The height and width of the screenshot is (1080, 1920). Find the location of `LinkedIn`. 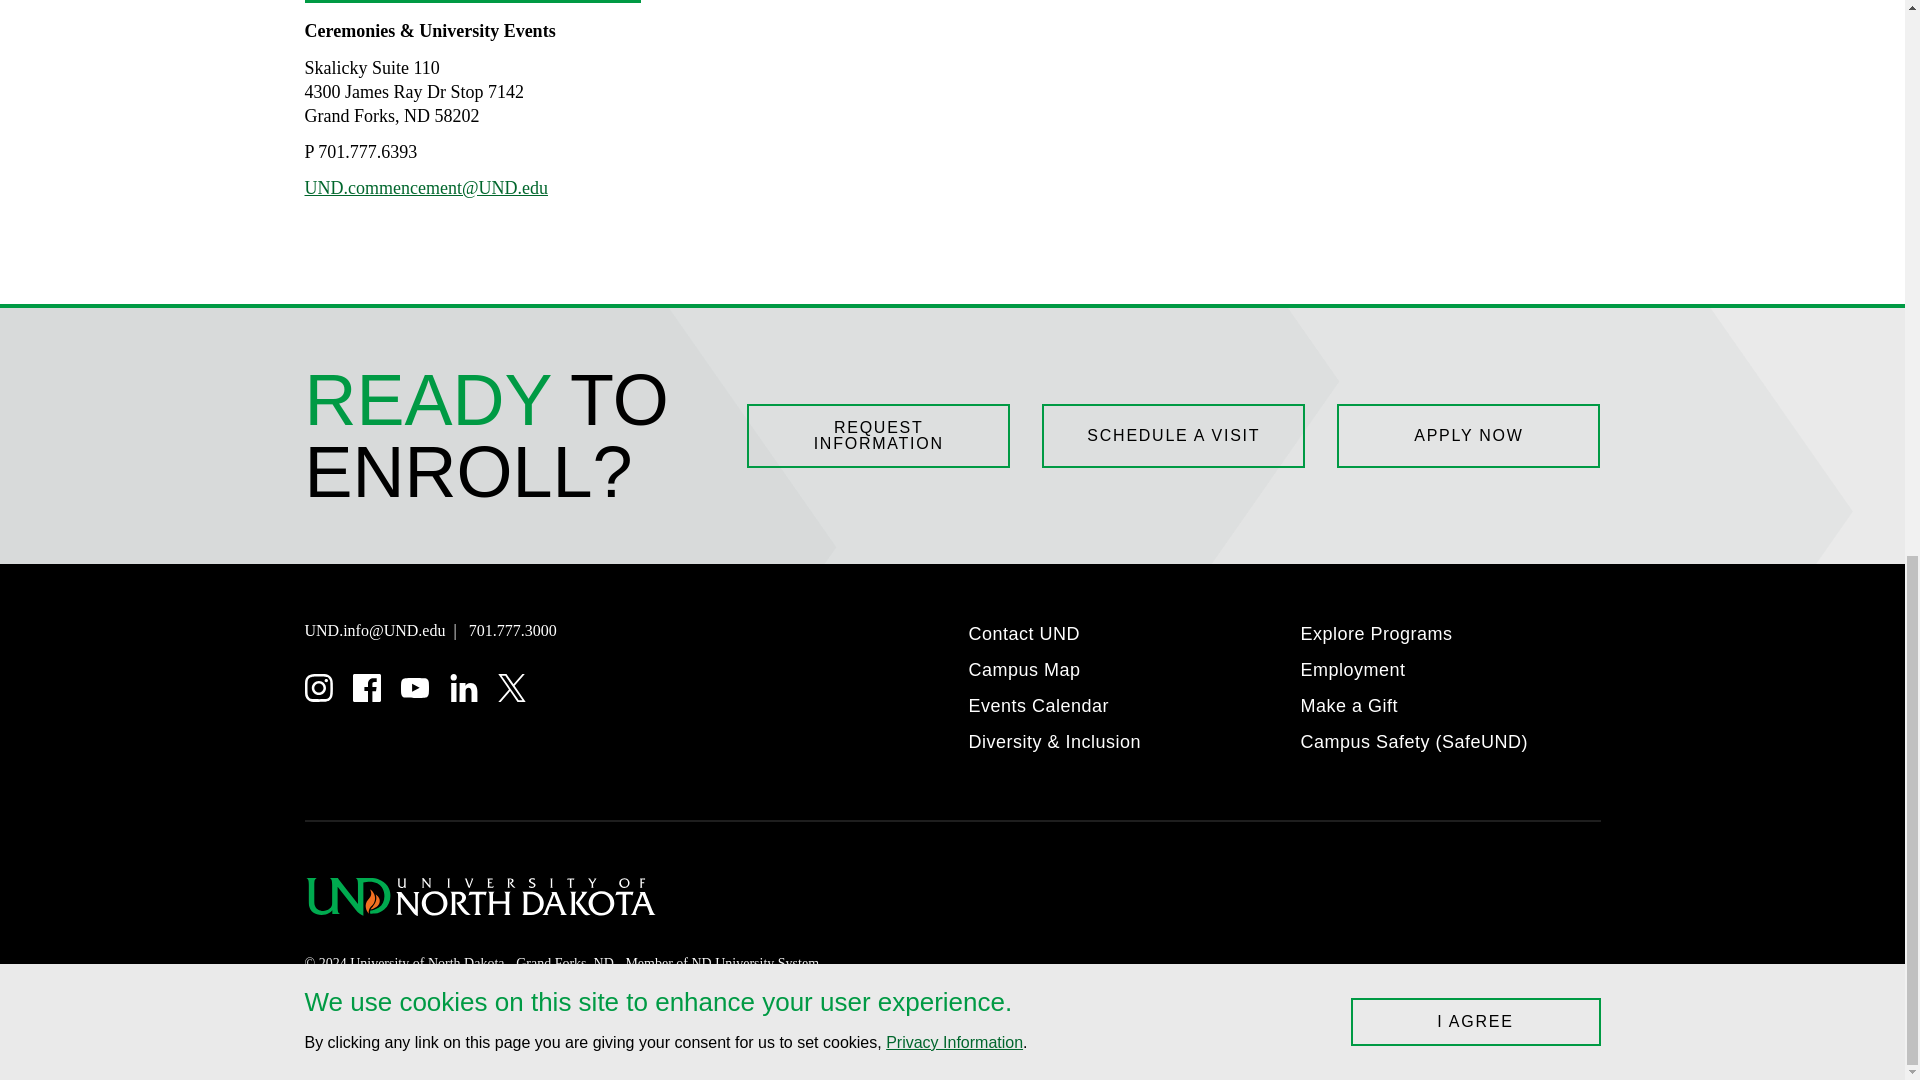

LinkedIn is located at coordinates (464, 688).